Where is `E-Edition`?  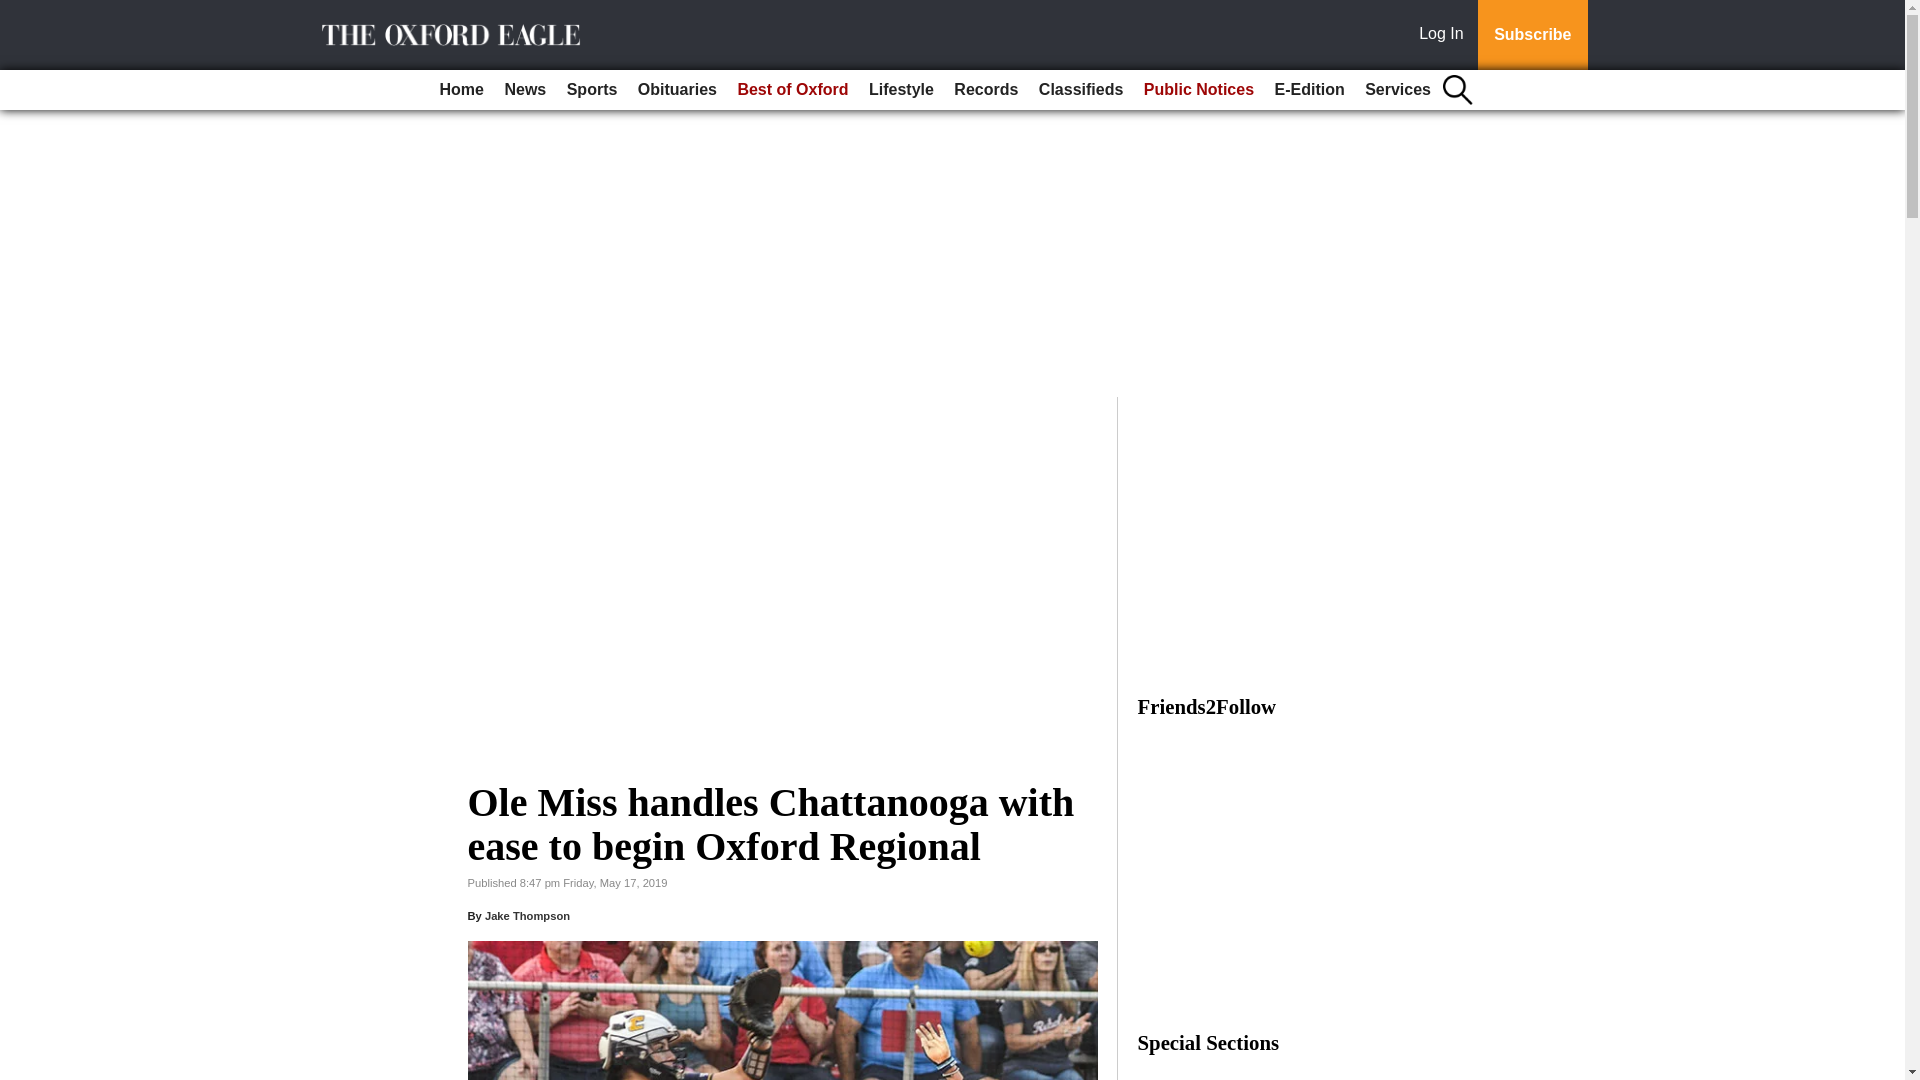 E-Edition is located at coordinates (1308, 90).